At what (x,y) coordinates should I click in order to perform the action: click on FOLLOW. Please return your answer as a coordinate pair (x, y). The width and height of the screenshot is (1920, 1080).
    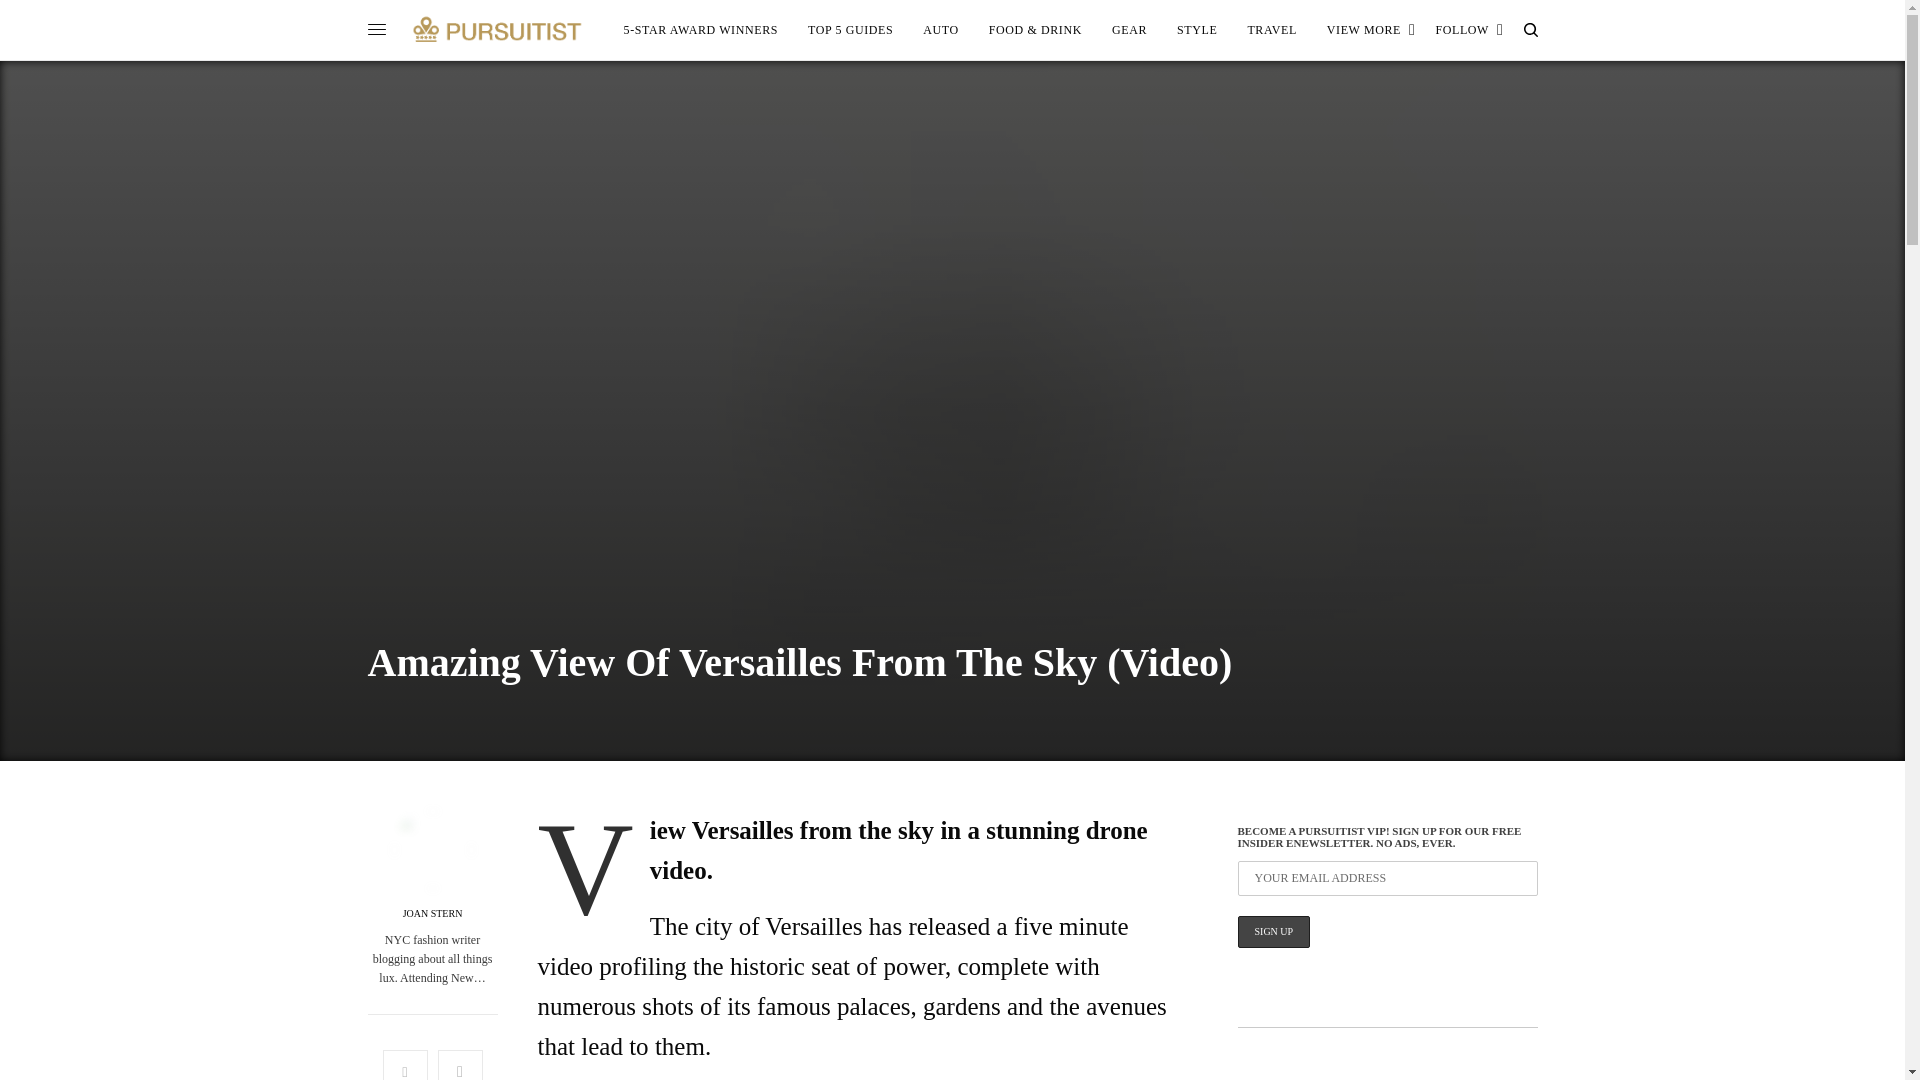
    Looking at the image, I should click on (1468, 30).